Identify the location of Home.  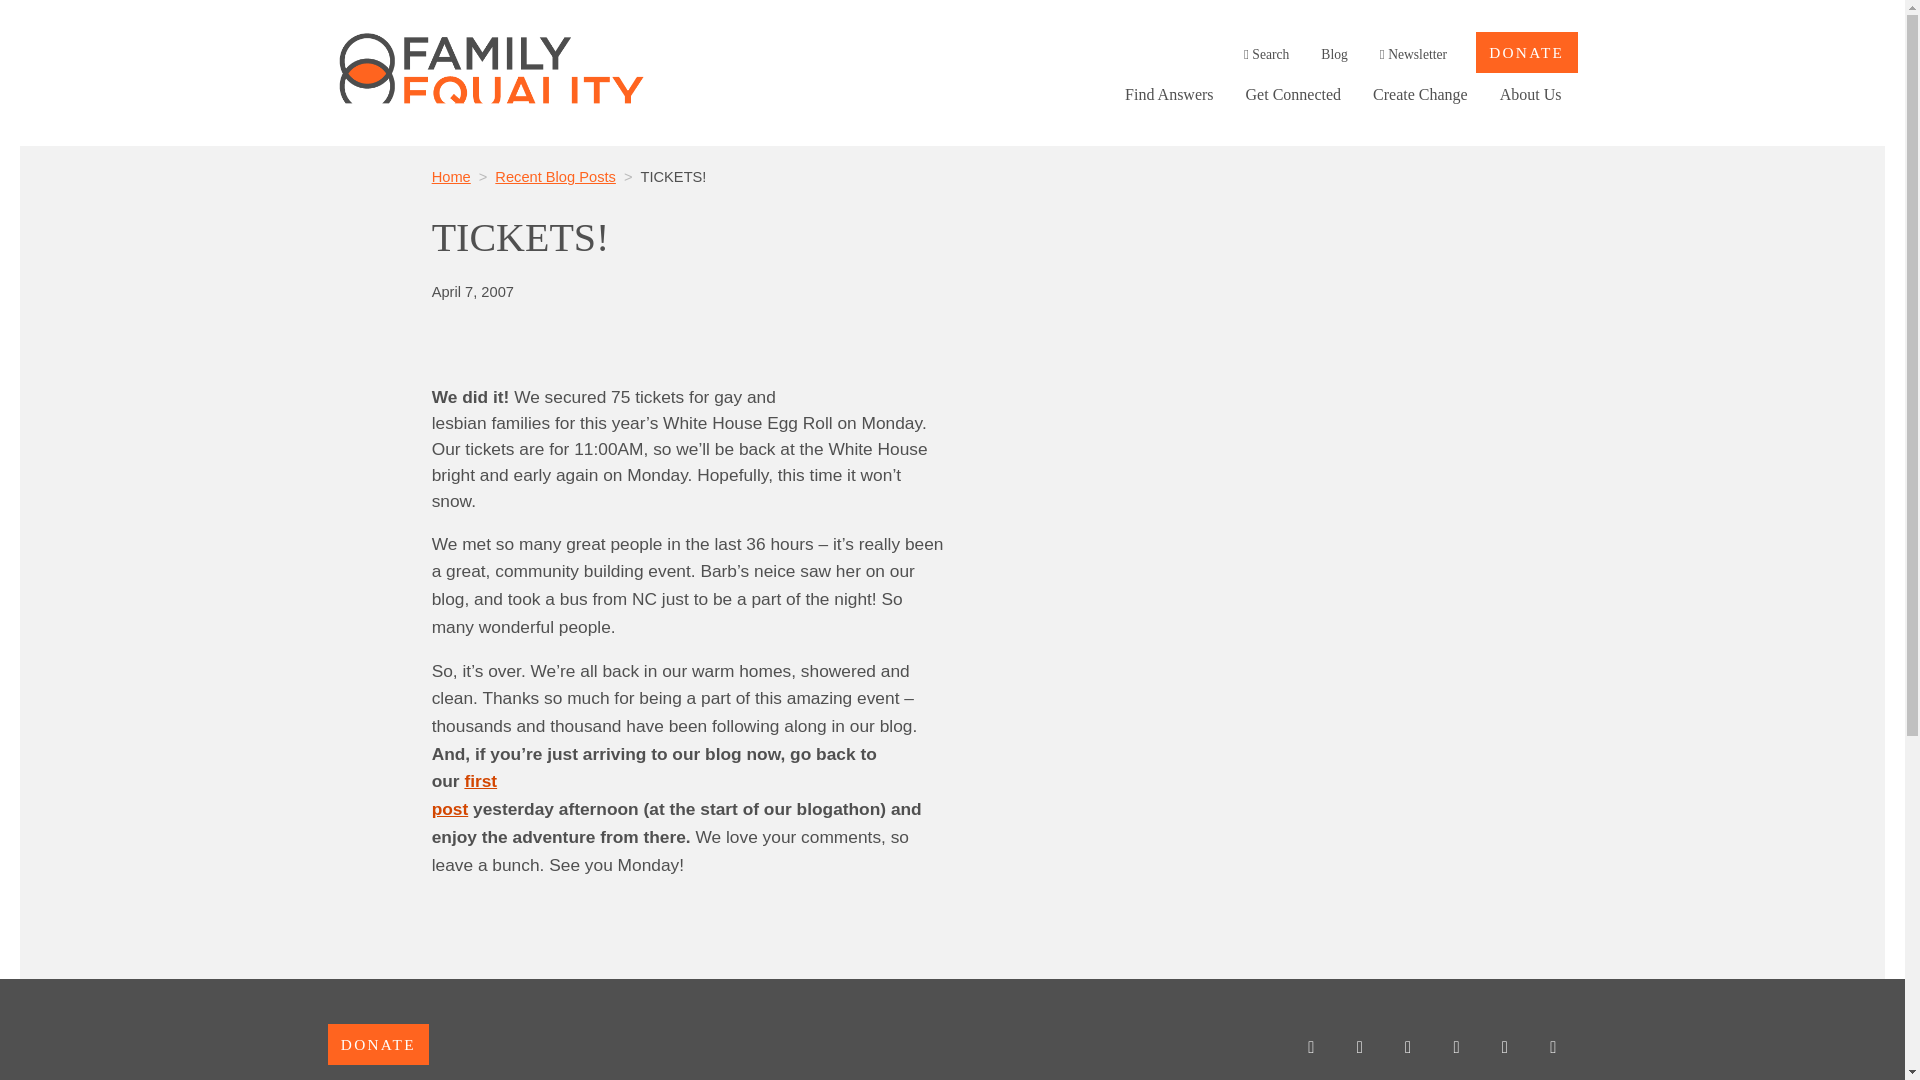
(464, 794).